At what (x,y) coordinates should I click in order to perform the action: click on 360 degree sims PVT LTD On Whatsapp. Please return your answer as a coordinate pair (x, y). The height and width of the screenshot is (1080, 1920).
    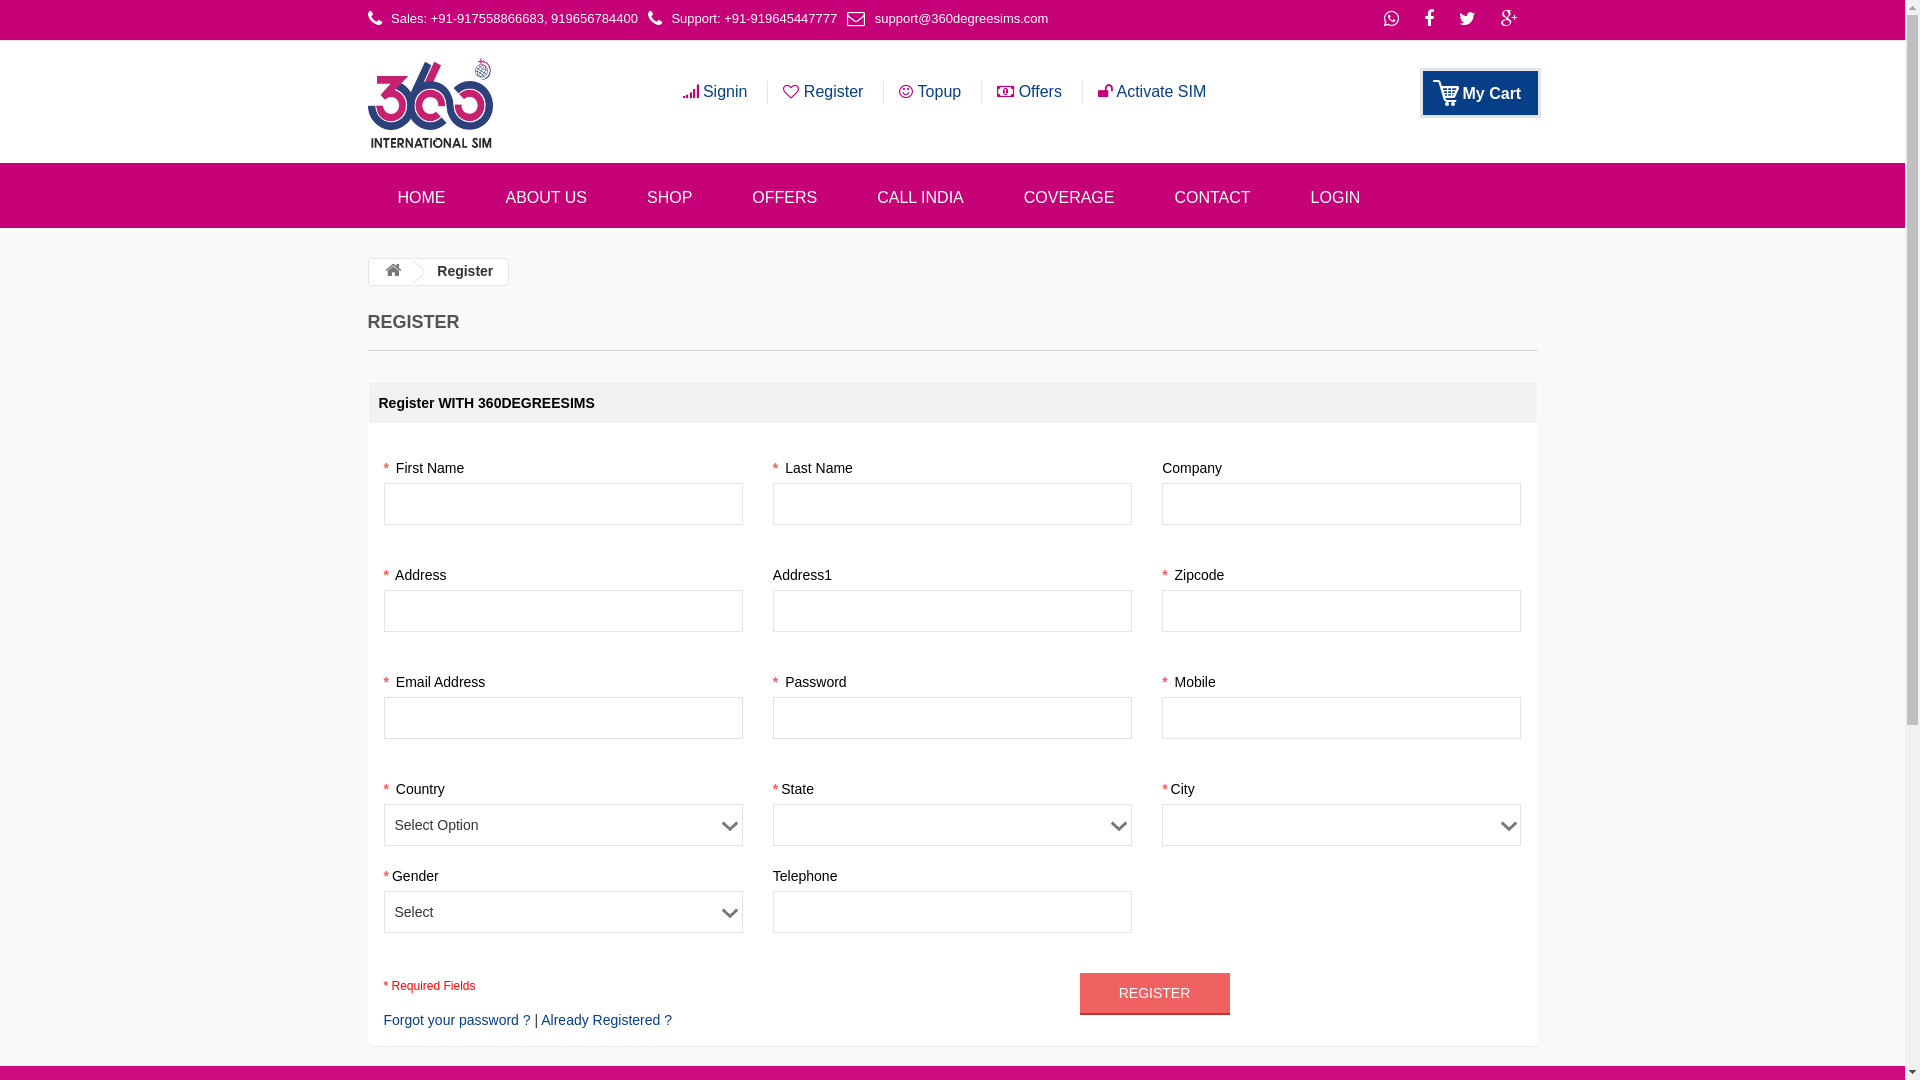
    Looking at the image, I should click on (1398, 20).